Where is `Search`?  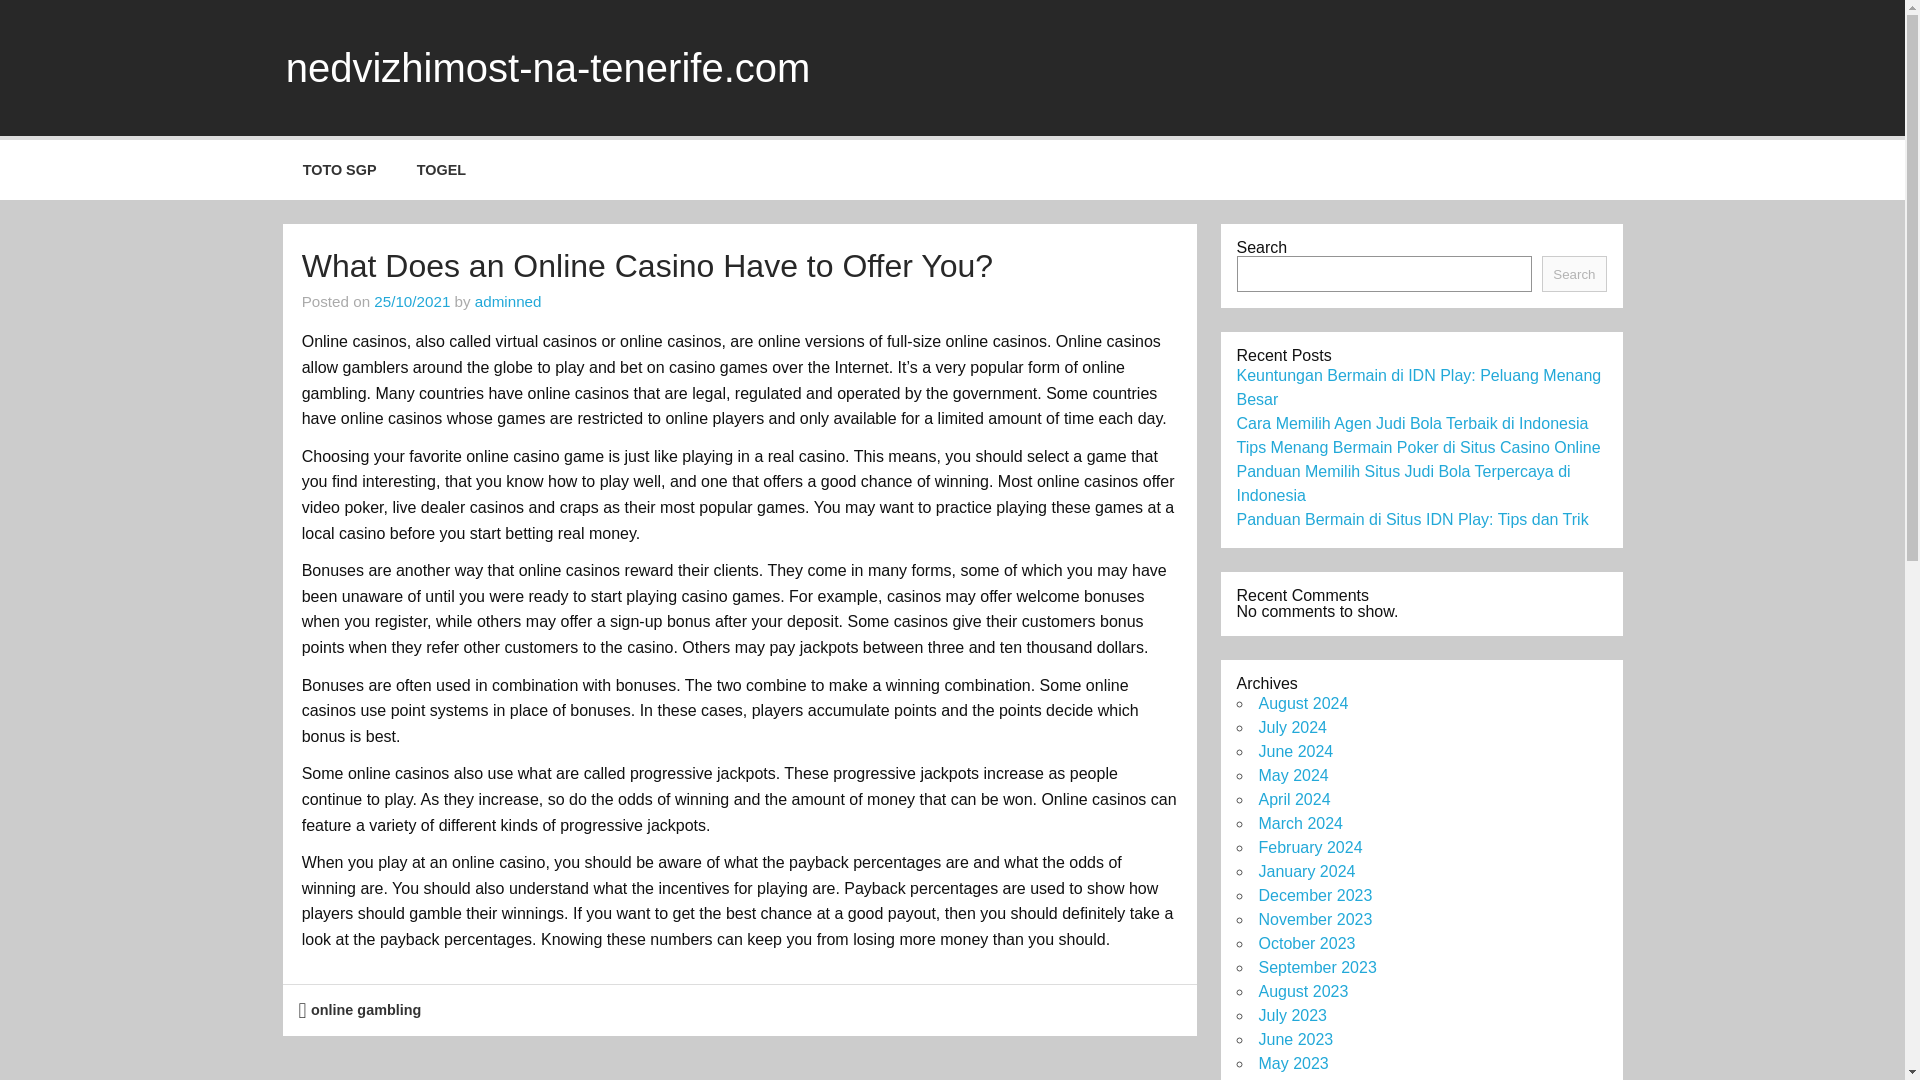
Search is located at coordinates (1573, 273).